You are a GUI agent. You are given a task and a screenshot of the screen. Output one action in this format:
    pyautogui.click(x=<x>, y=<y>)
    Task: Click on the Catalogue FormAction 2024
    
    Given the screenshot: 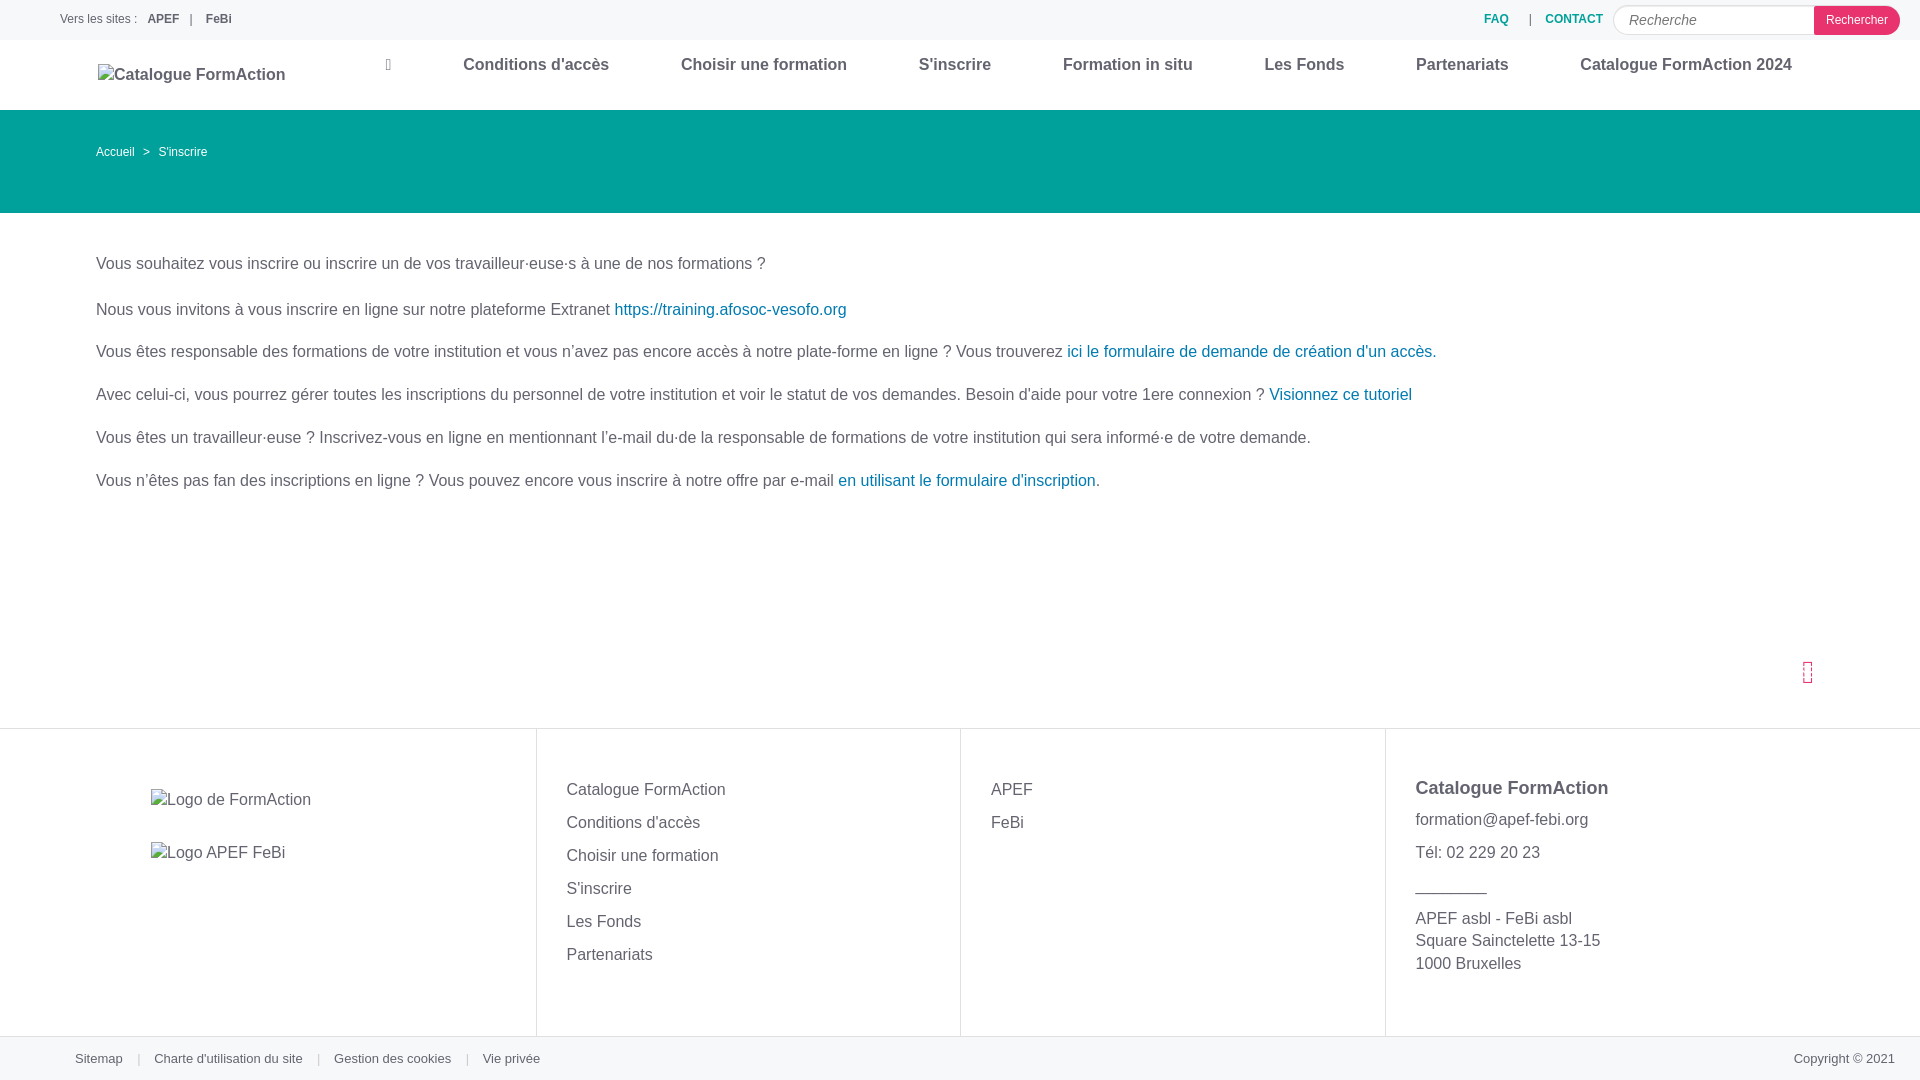 What is the action you would take?
    pyautogui.click(x=1686, y=65)
    